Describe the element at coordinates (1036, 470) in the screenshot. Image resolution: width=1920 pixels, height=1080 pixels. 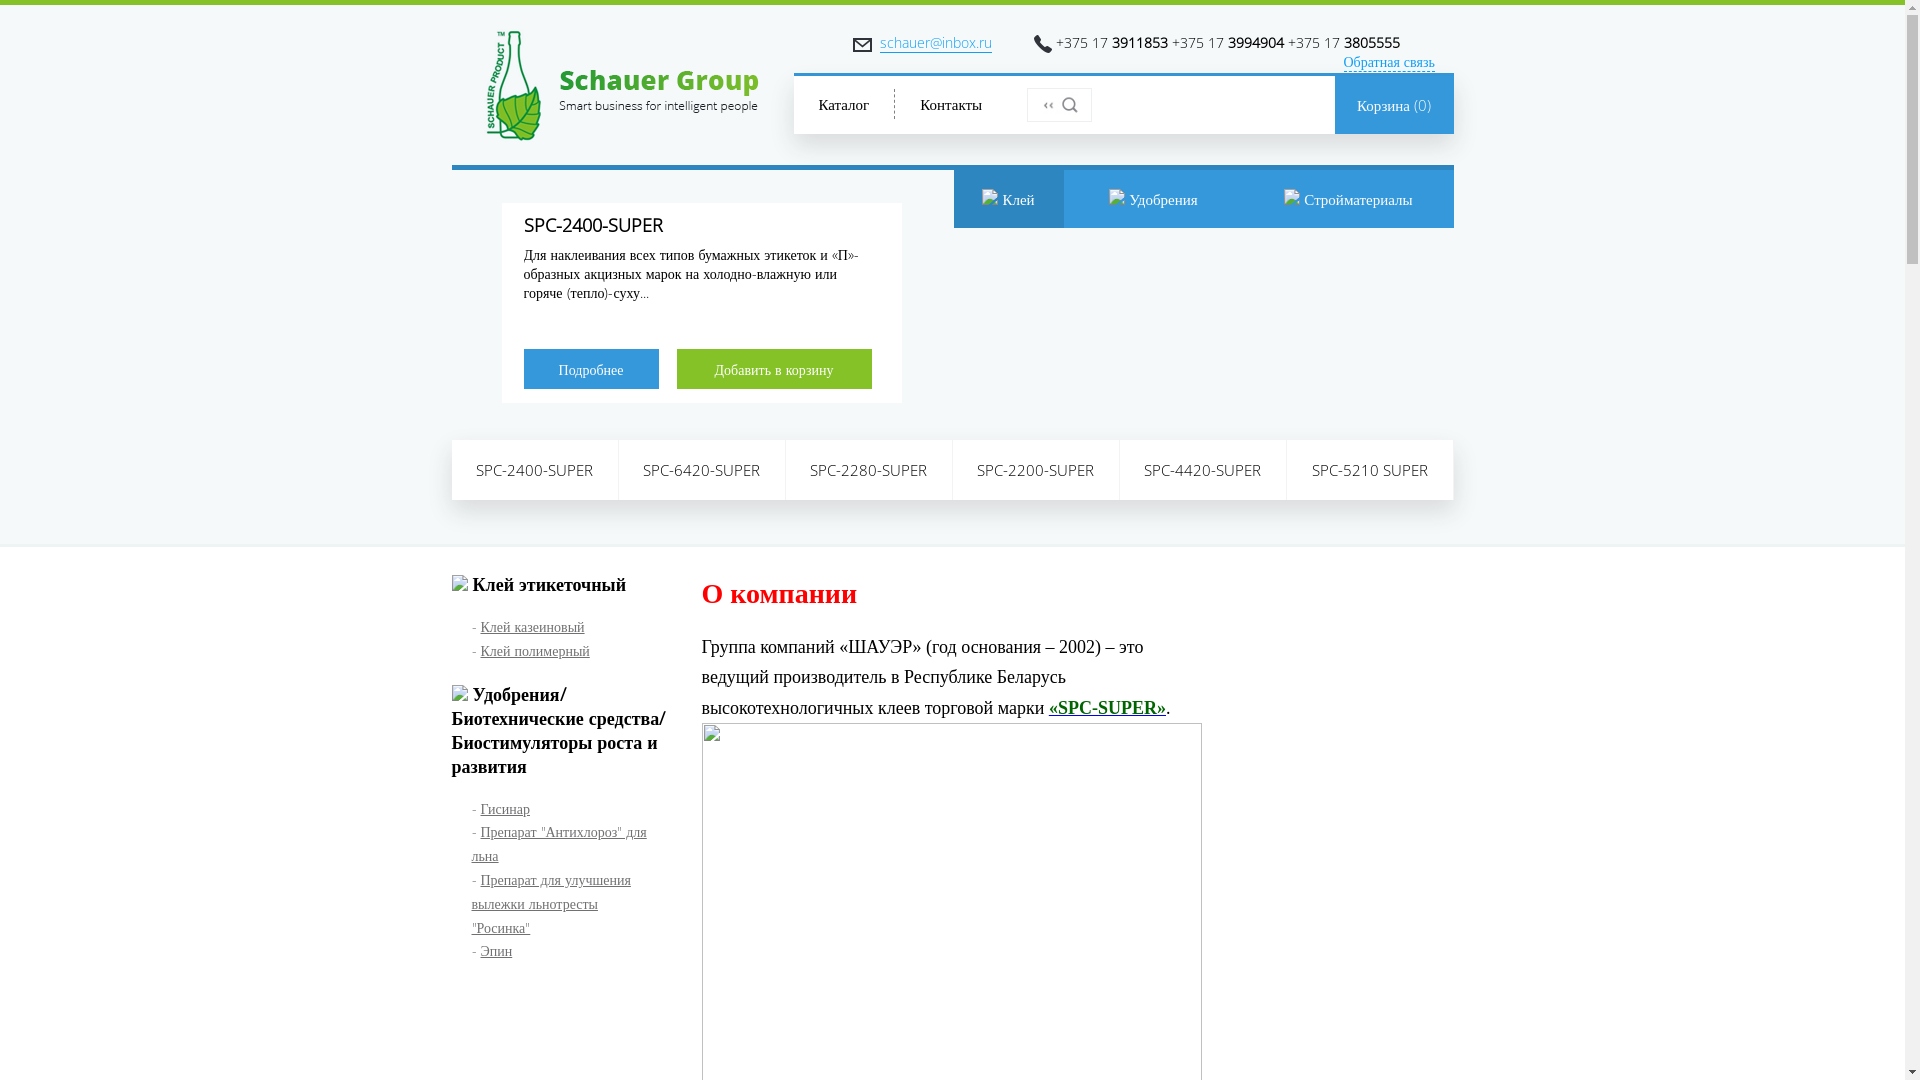
I see `SPC-2200-SUPER` at that location.